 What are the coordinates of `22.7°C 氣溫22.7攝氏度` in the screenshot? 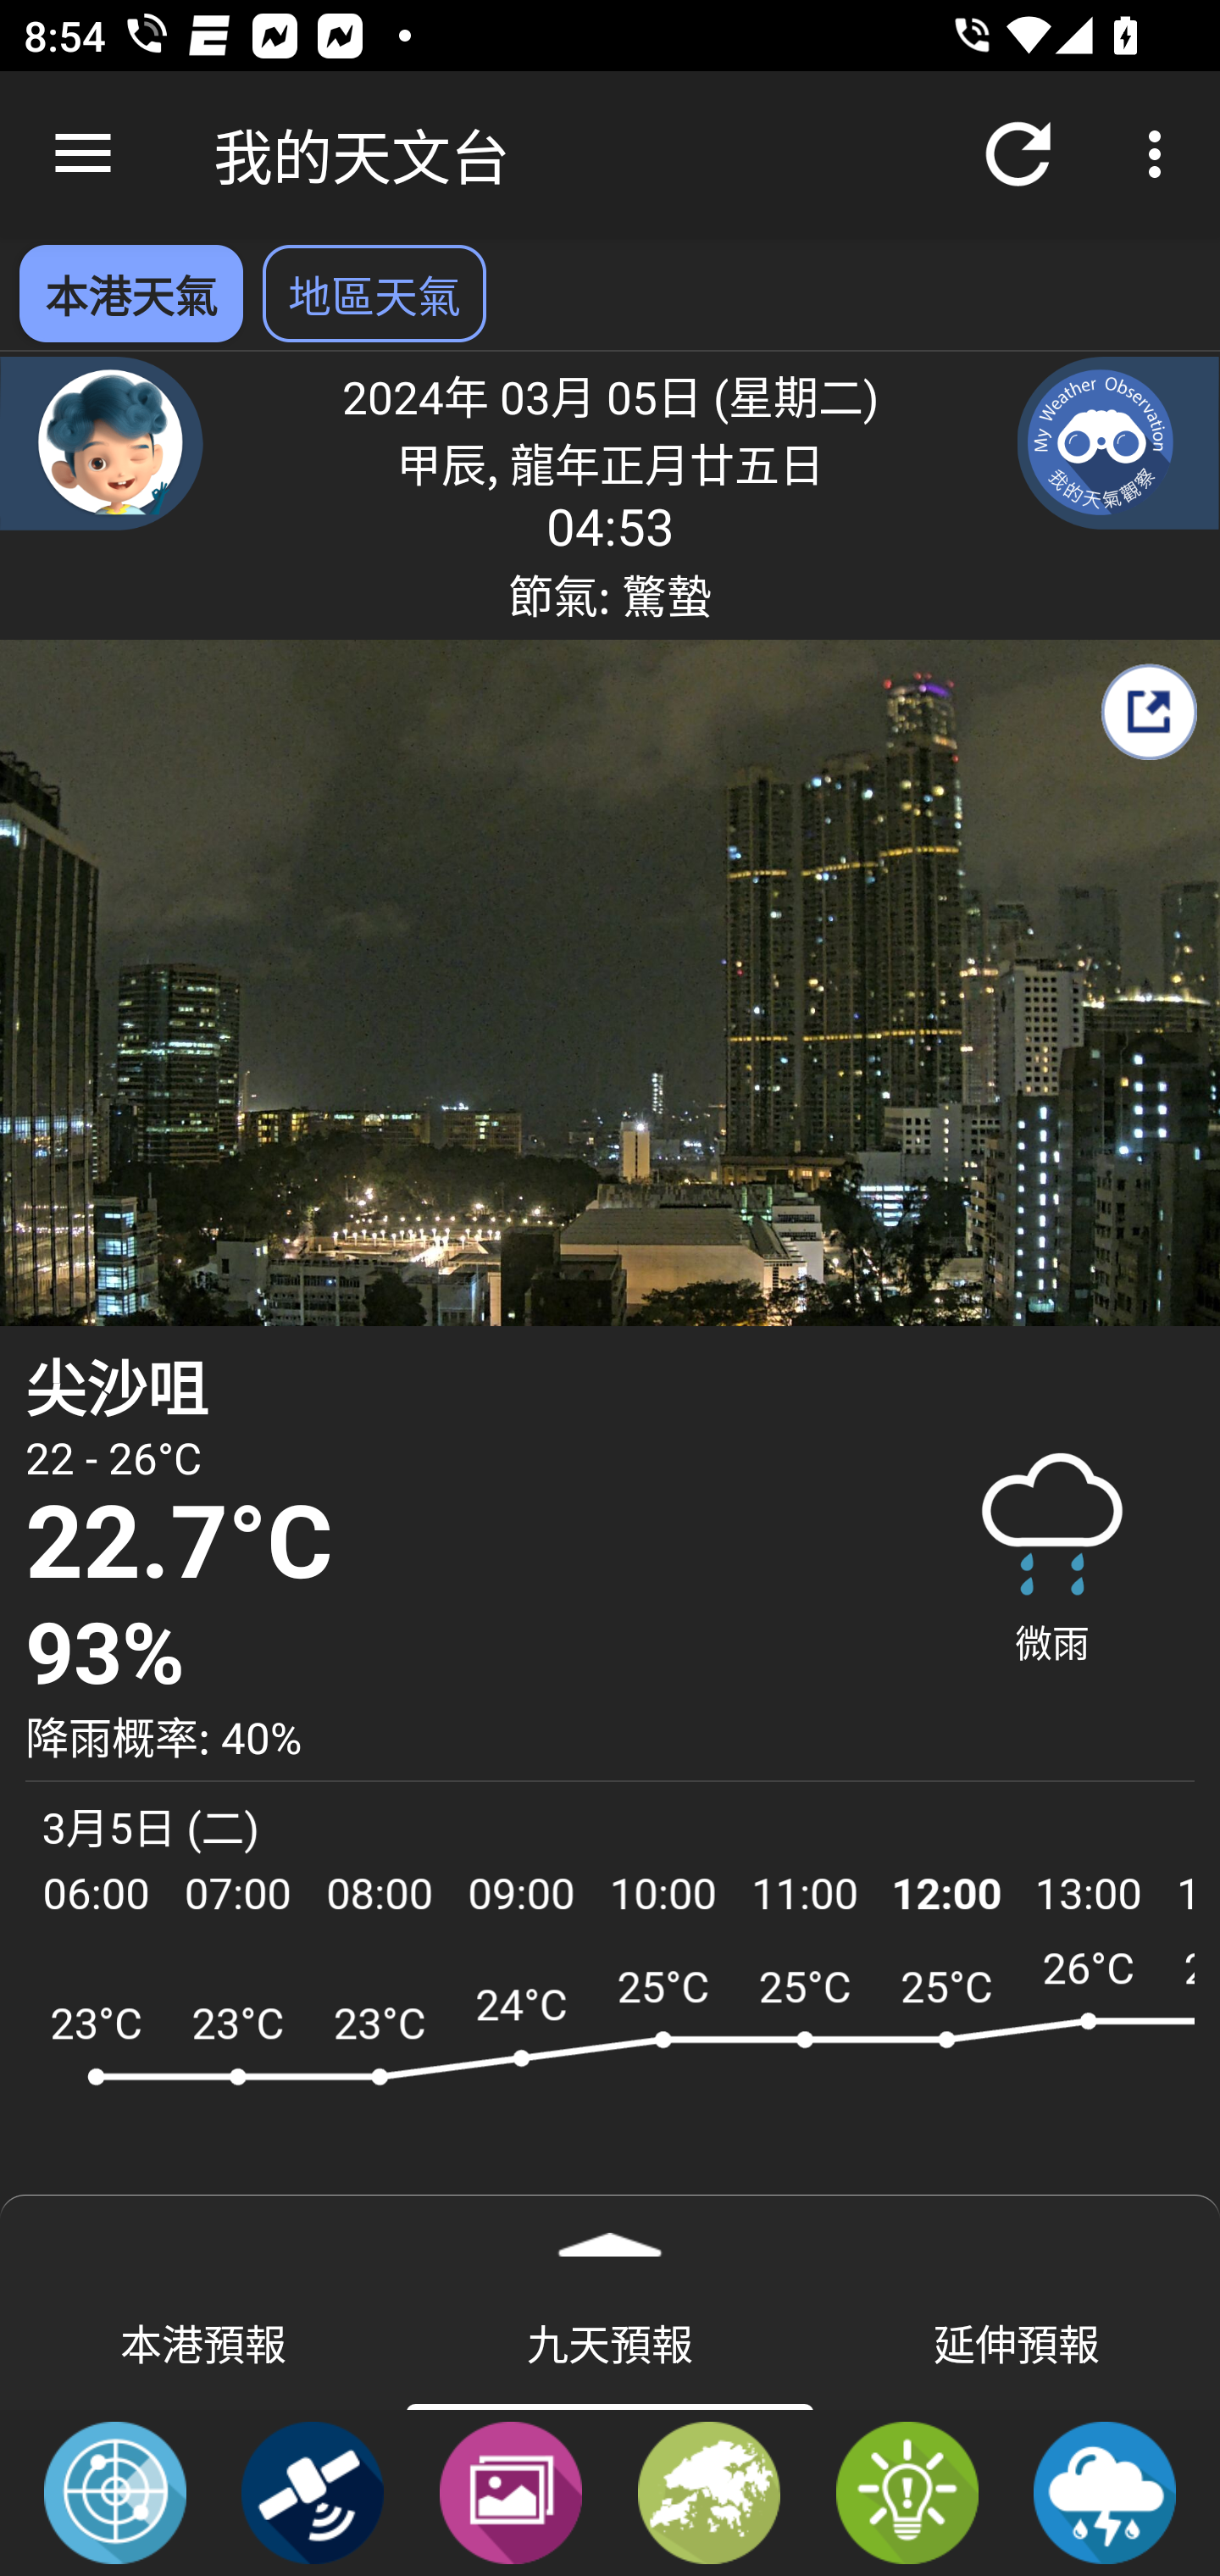 It's located at (455, 1544).